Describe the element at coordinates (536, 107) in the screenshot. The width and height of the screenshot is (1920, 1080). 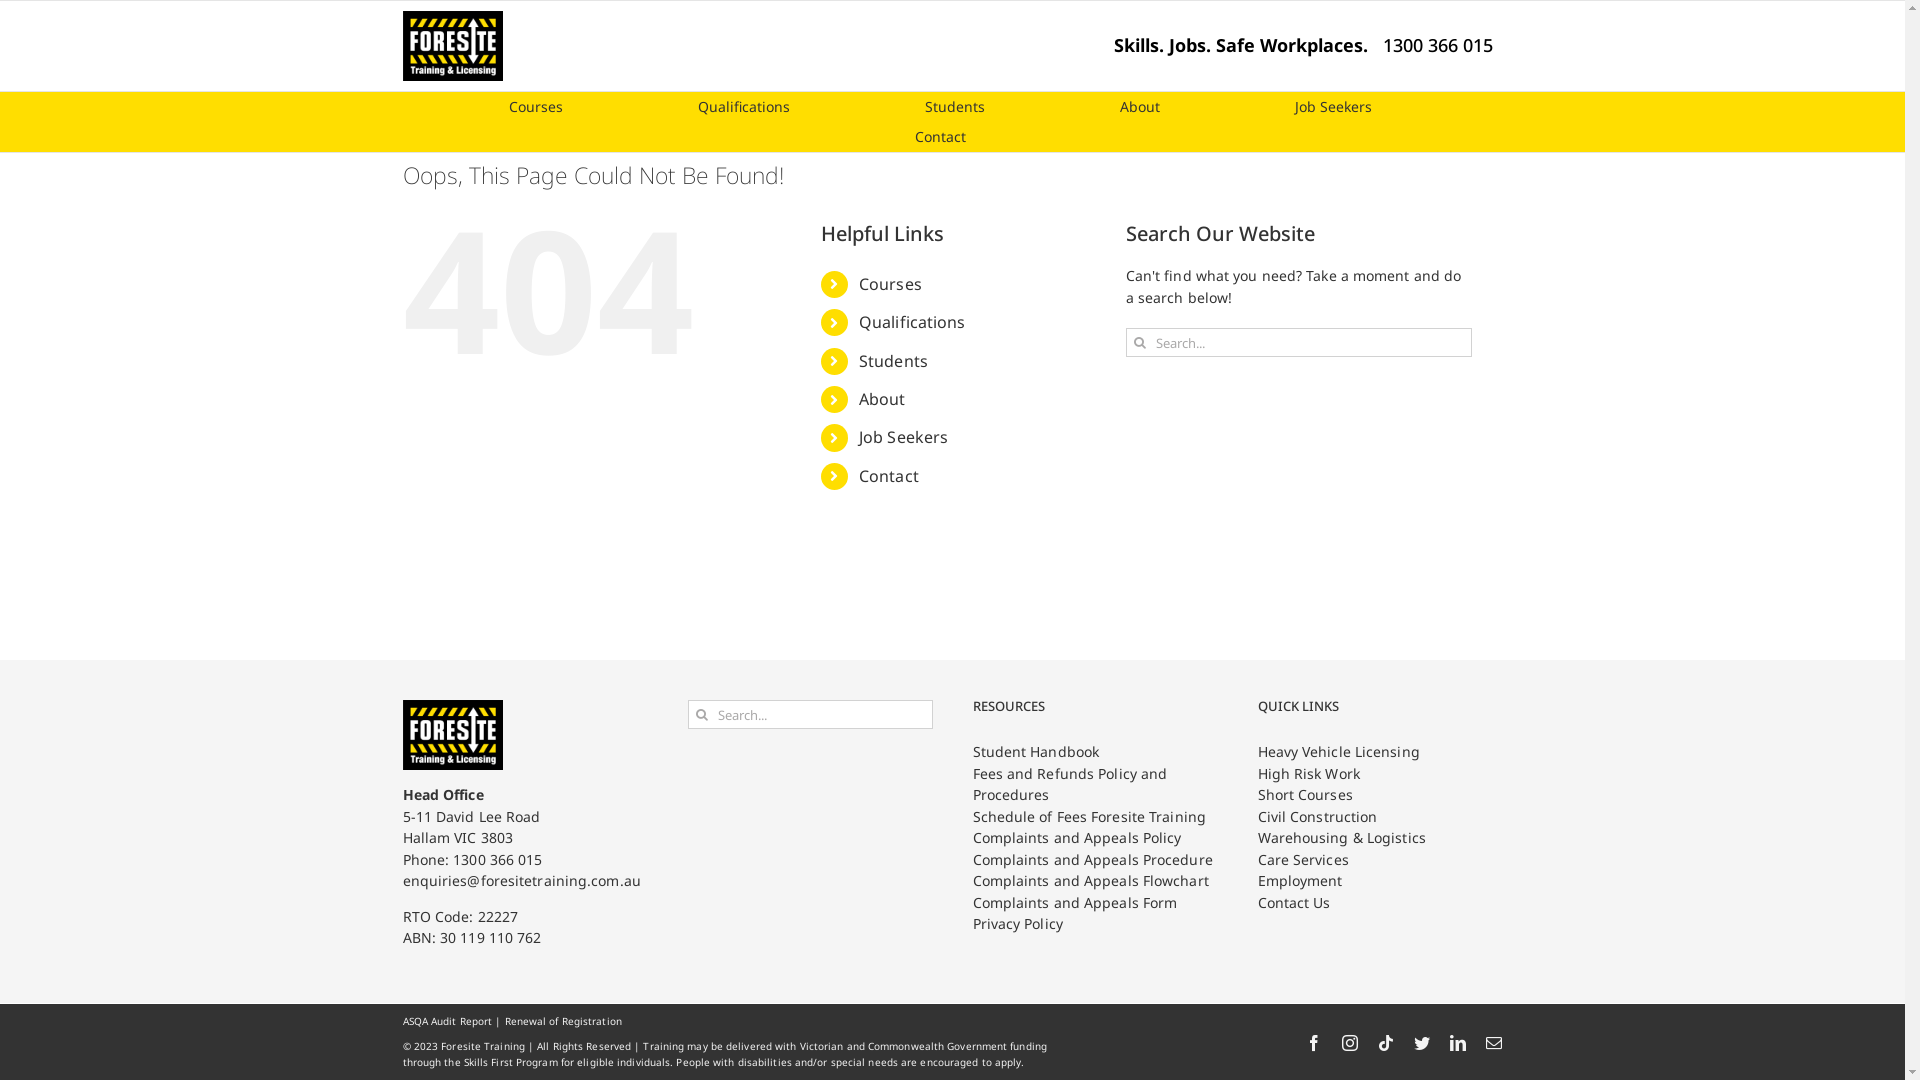
I see `Courses` at that location.